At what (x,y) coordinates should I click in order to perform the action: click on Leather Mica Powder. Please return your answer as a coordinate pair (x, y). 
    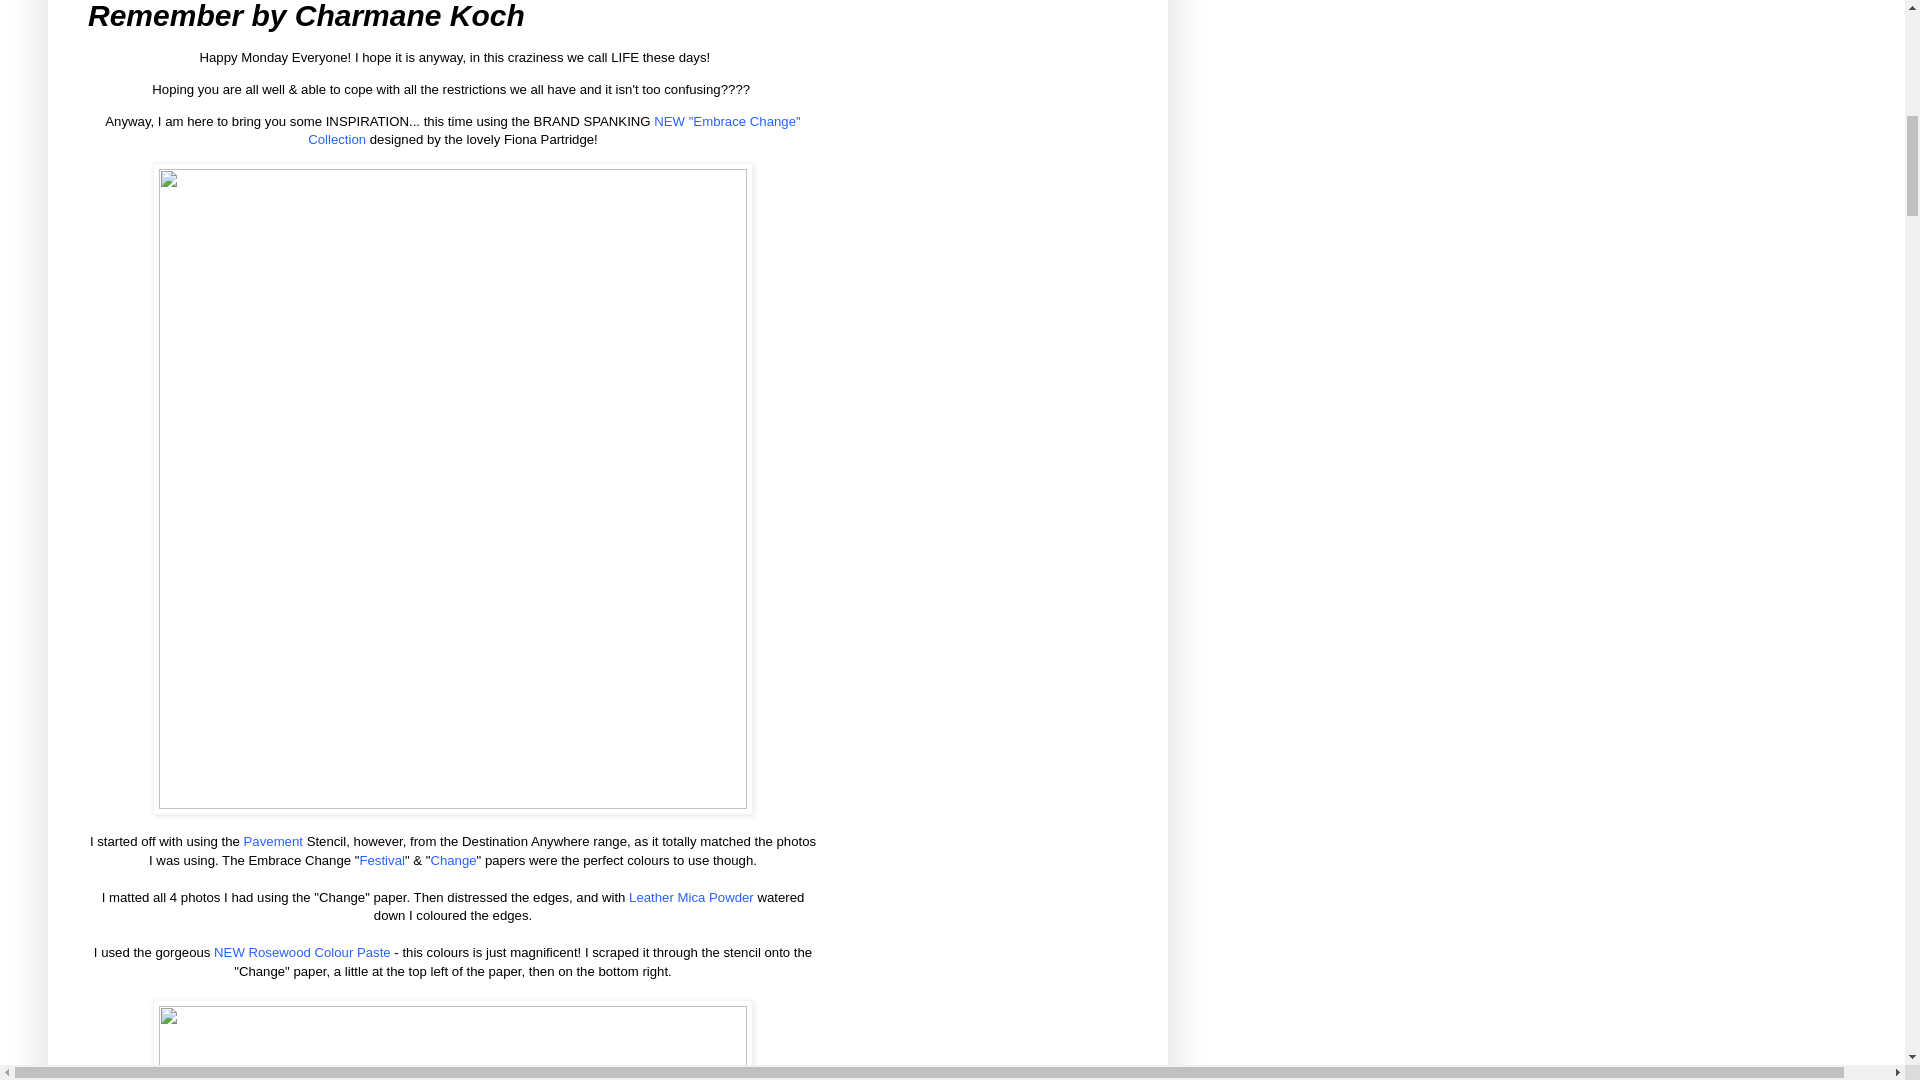
    Looking at the image, I should click on (692, 897).